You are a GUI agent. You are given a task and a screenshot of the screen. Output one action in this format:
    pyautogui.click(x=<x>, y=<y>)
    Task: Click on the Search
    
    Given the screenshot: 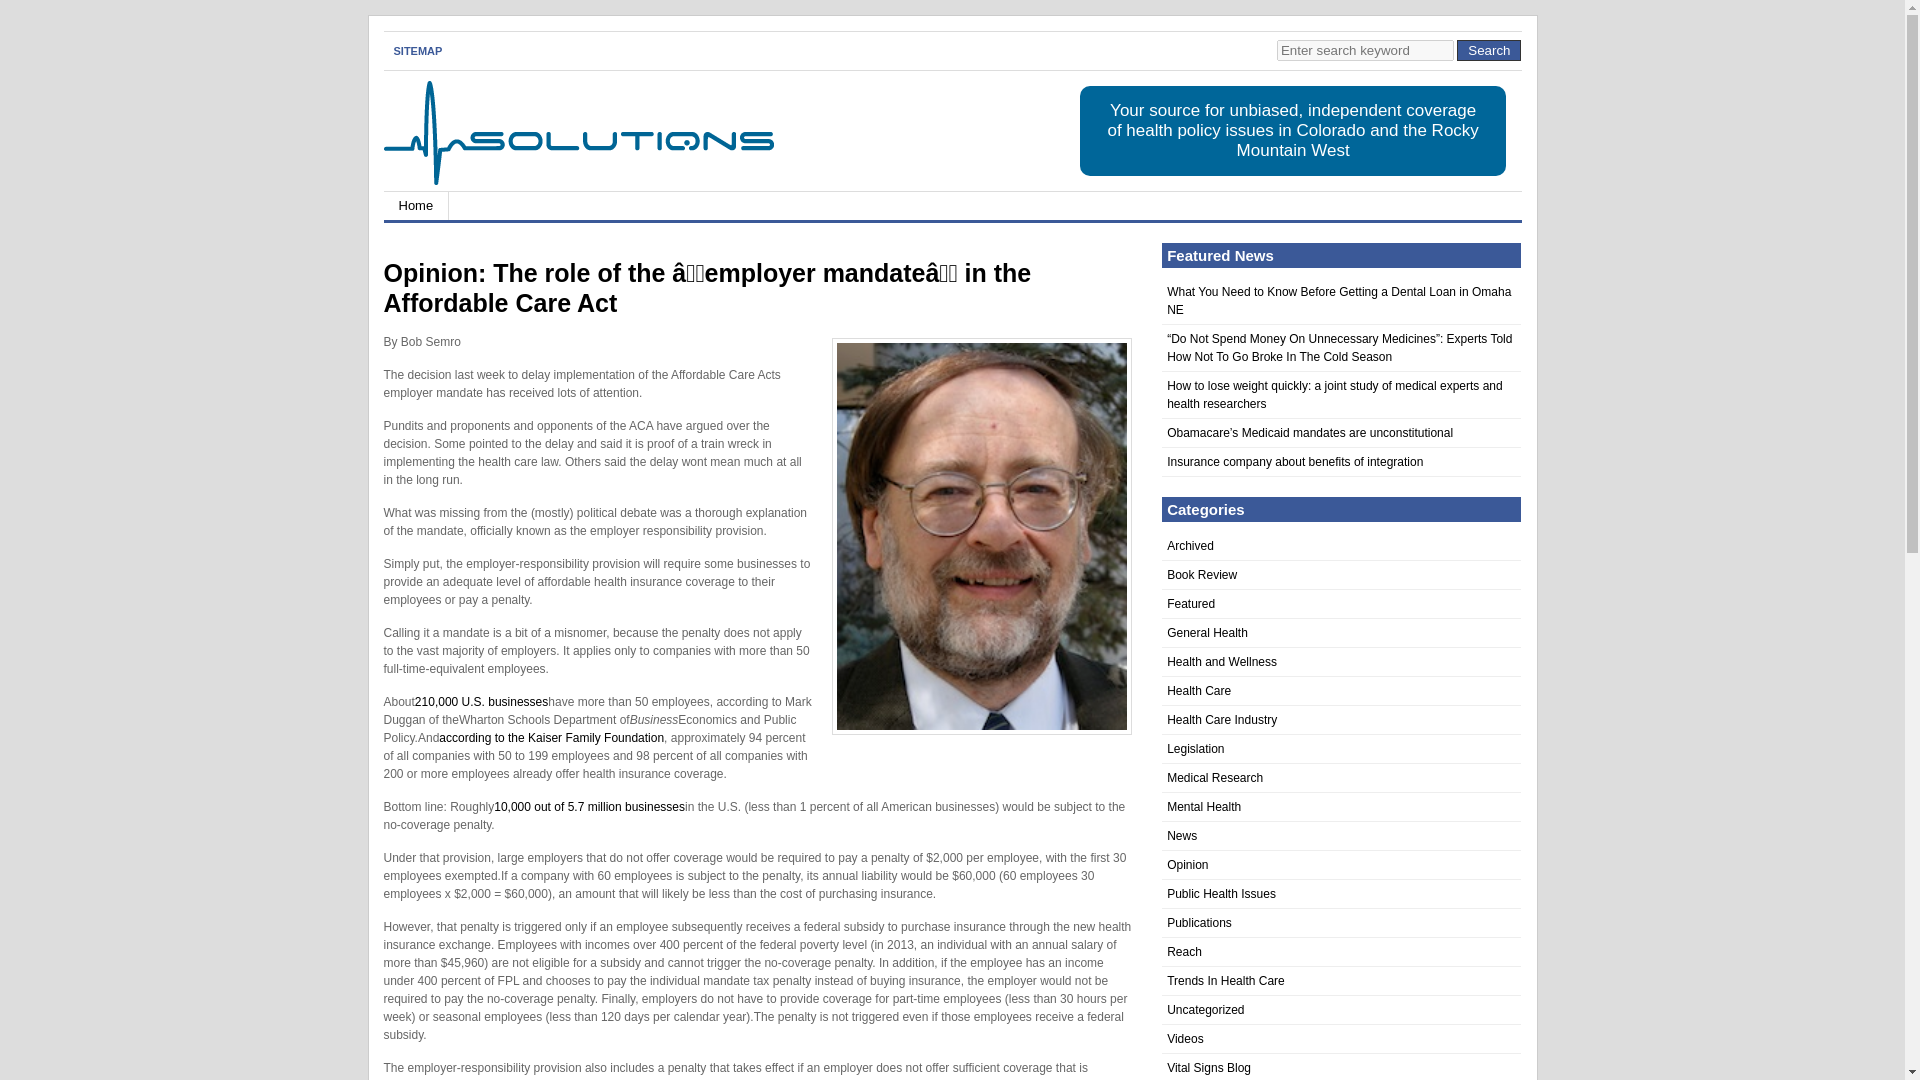 What is the action you would take?
    pyautogui.click(x=1488, y=50)
    